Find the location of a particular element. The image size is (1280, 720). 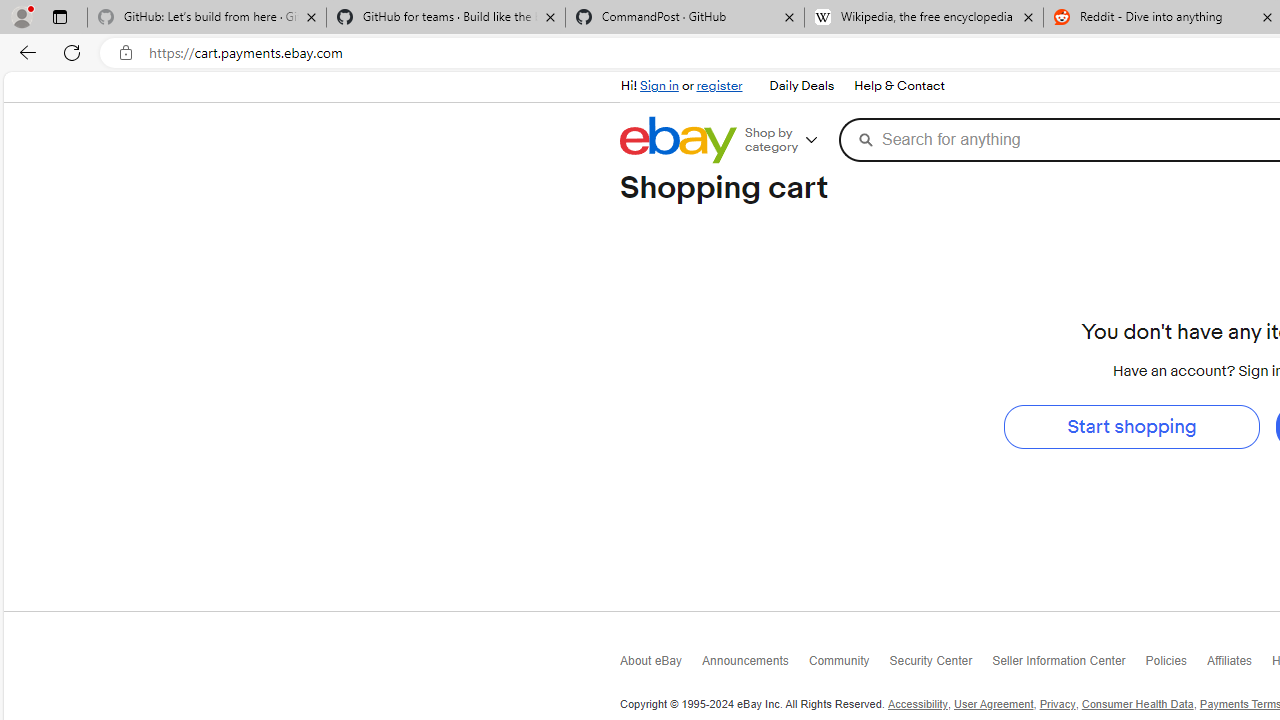

Accessibility is located at coordinates (918, 704).